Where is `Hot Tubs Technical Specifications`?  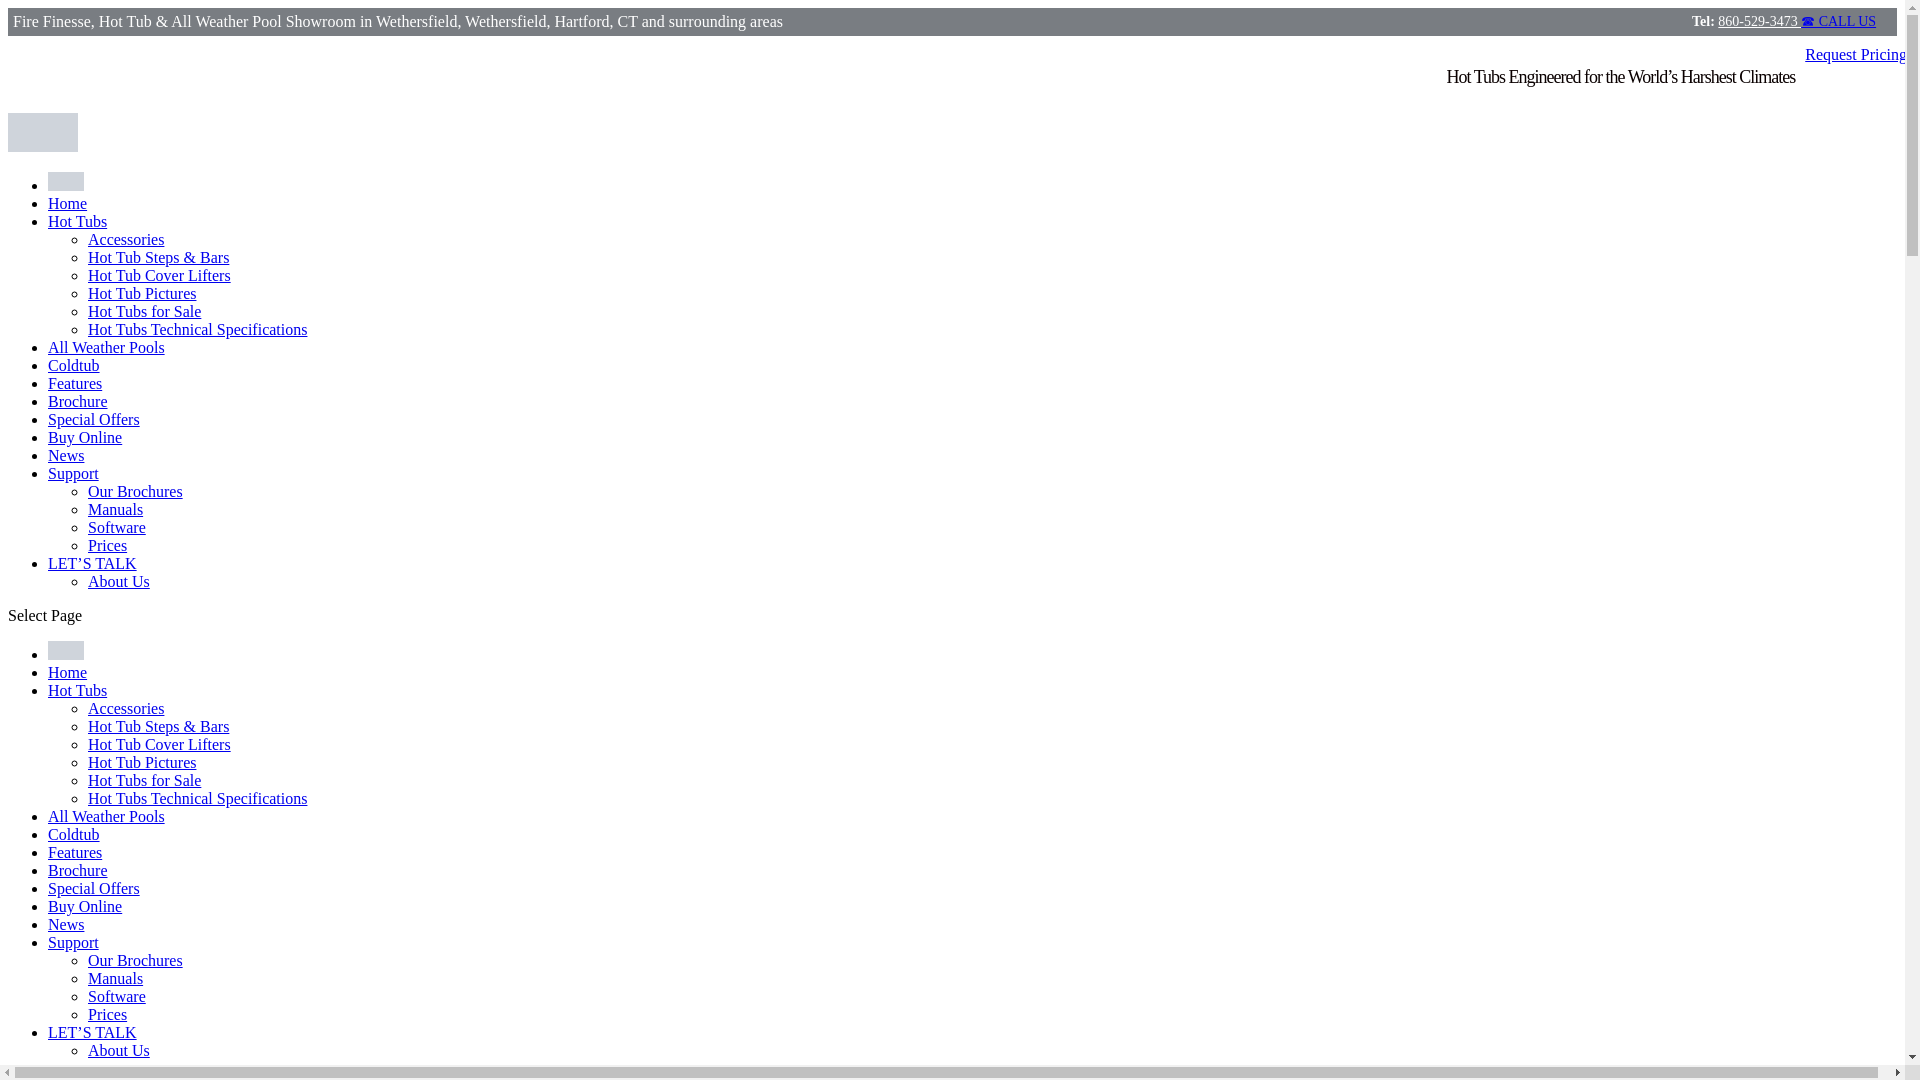 Hot Tubs Technical Specifications is located at coordinates (198, 329).